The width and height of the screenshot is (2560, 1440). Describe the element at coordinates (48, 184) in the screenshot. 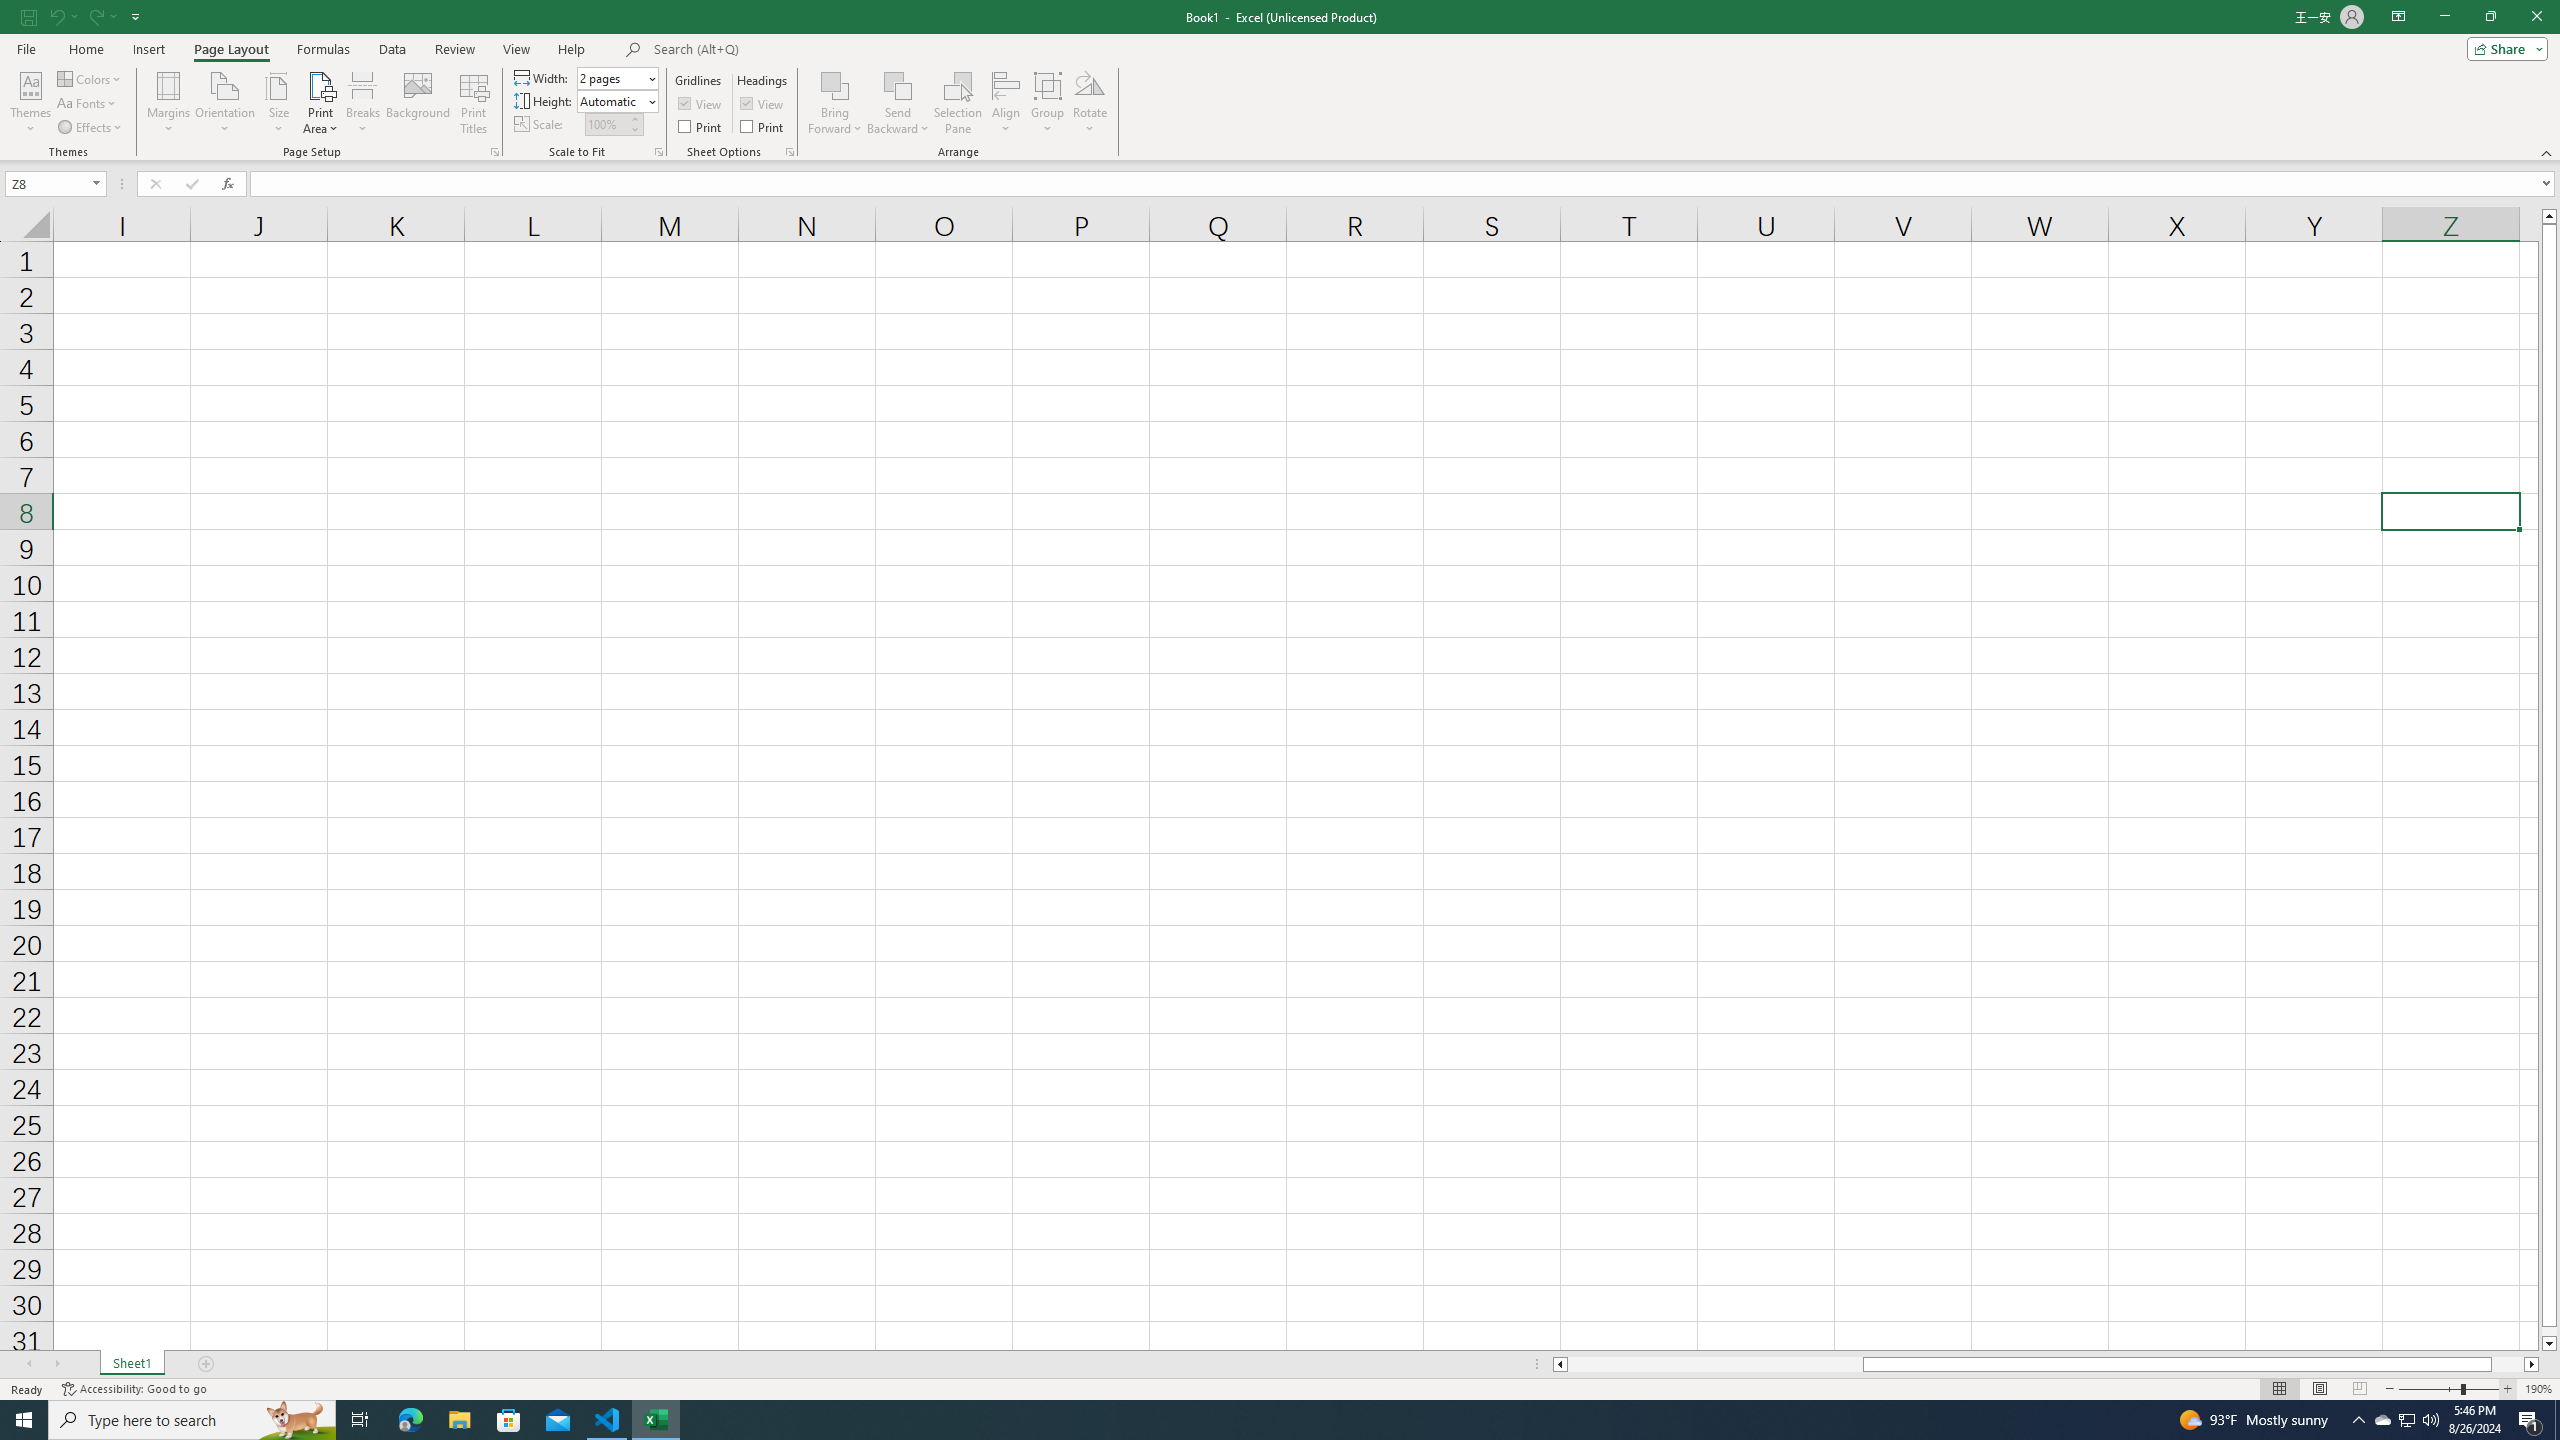

I see `Name Box` at that location.